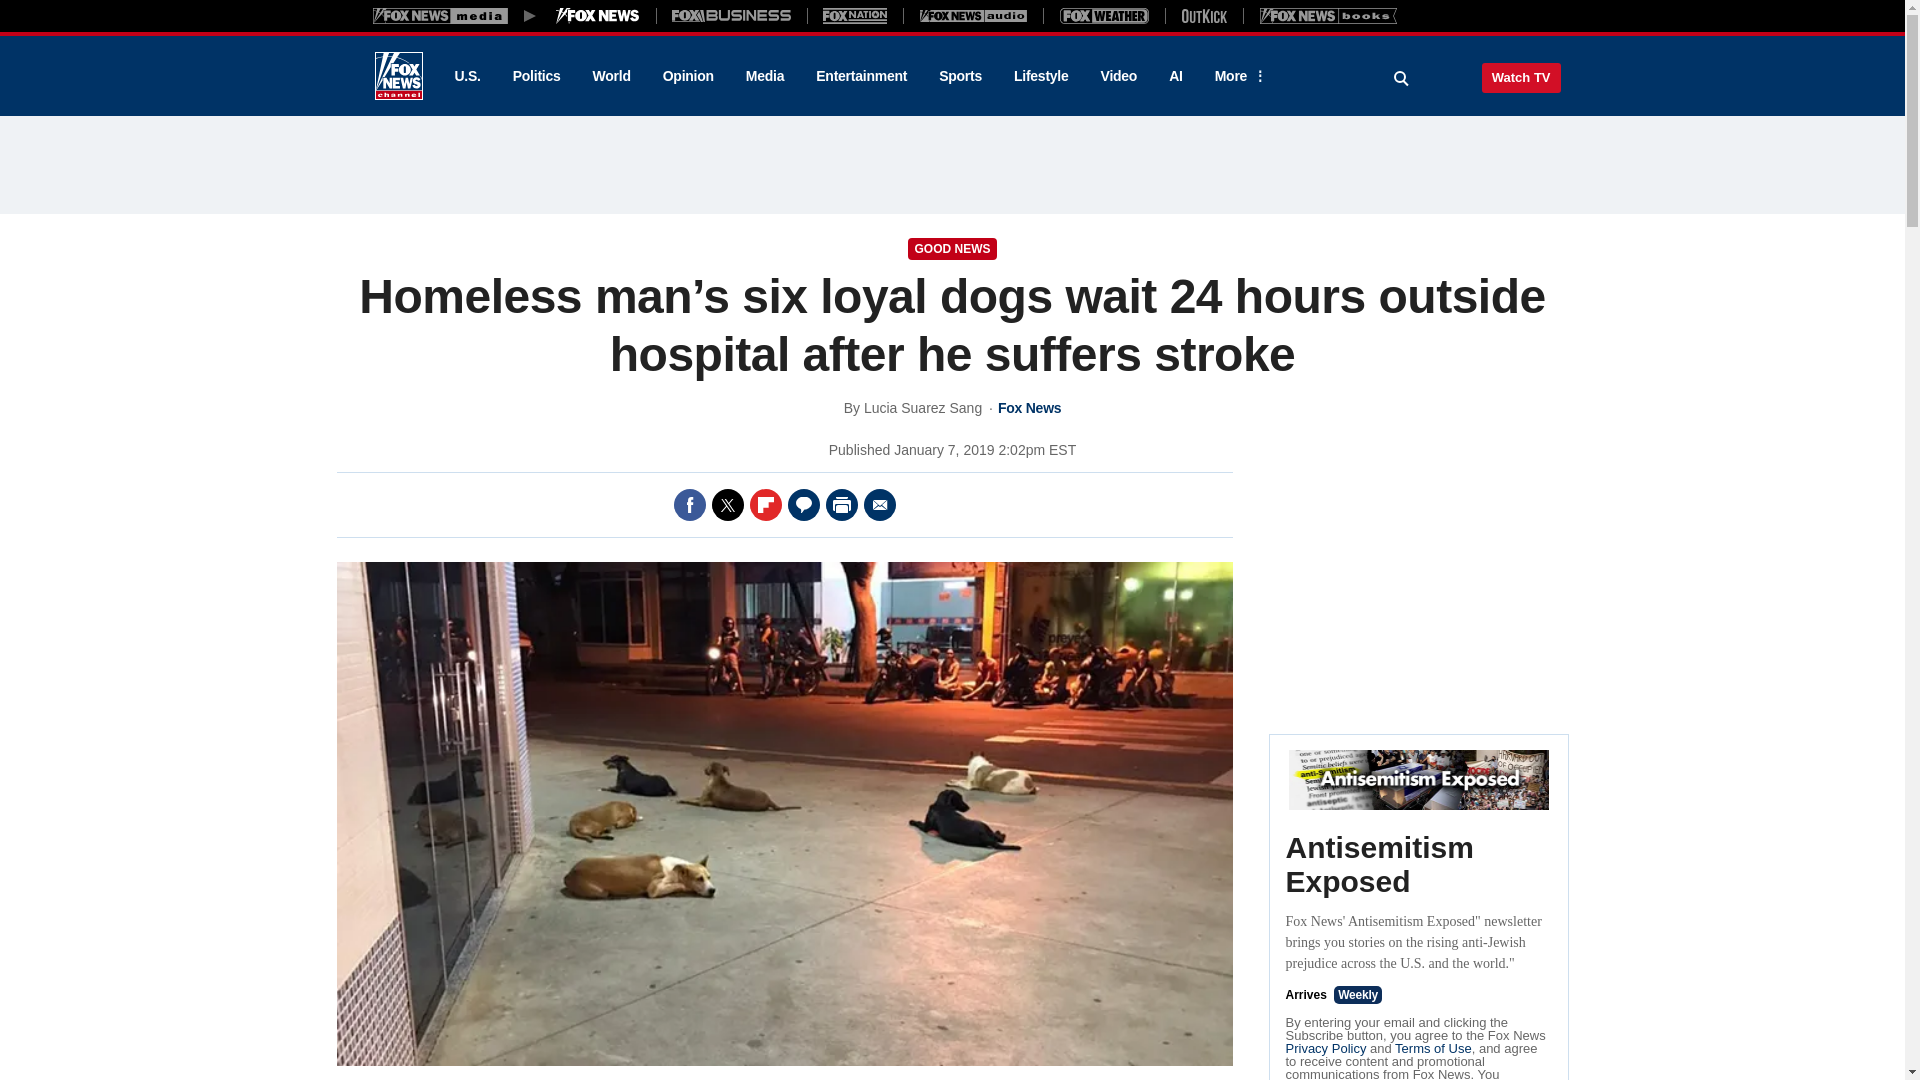 This screenshot has height=1080, width=1920. What do you see at coordinates (1118, 76) in the screenshot?
I see `Video` at bounding box center [1118, 76].